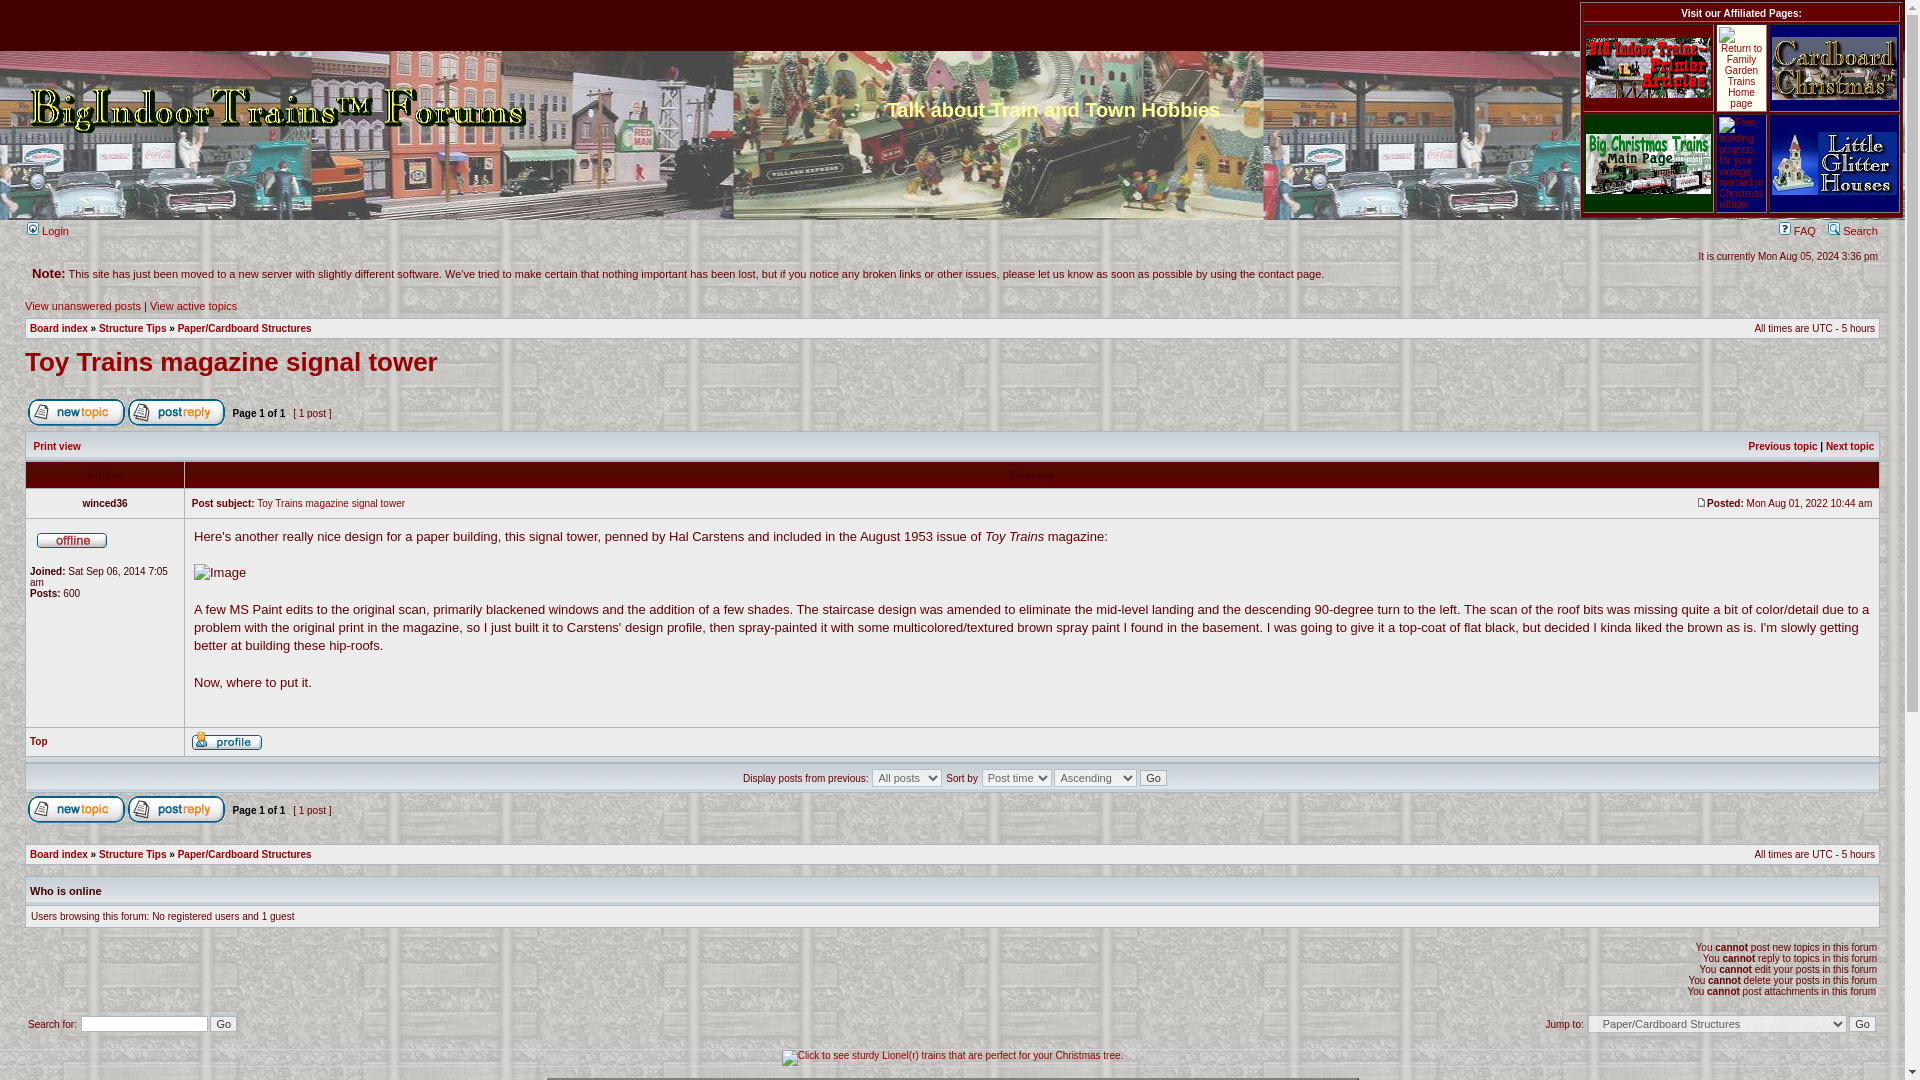 This screenshot has width=1920, height=1080. Describe the element at coordinates (59, 328) in the screenshot. I see `Board index` at that location.